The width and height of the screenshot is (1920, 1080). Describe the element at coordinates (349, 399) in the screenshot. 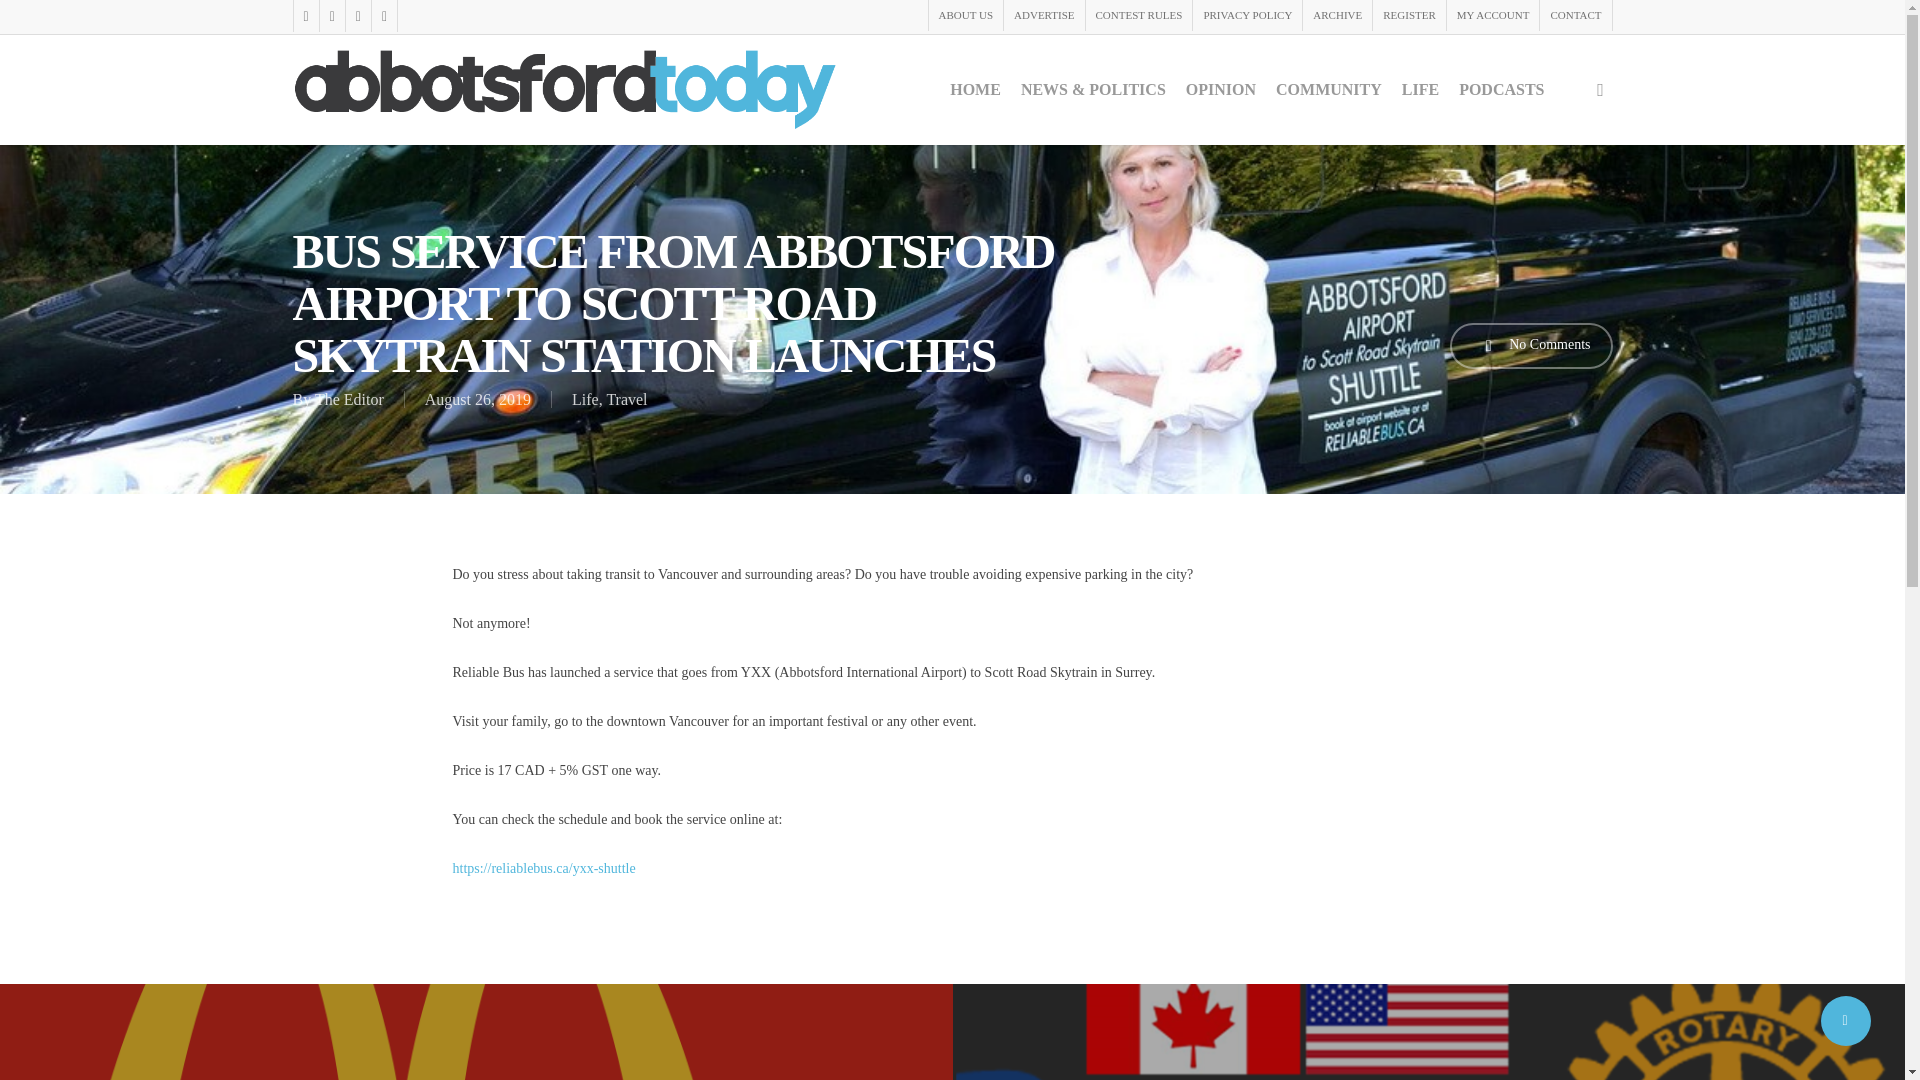

I see `Posts by The Editor` at that location.